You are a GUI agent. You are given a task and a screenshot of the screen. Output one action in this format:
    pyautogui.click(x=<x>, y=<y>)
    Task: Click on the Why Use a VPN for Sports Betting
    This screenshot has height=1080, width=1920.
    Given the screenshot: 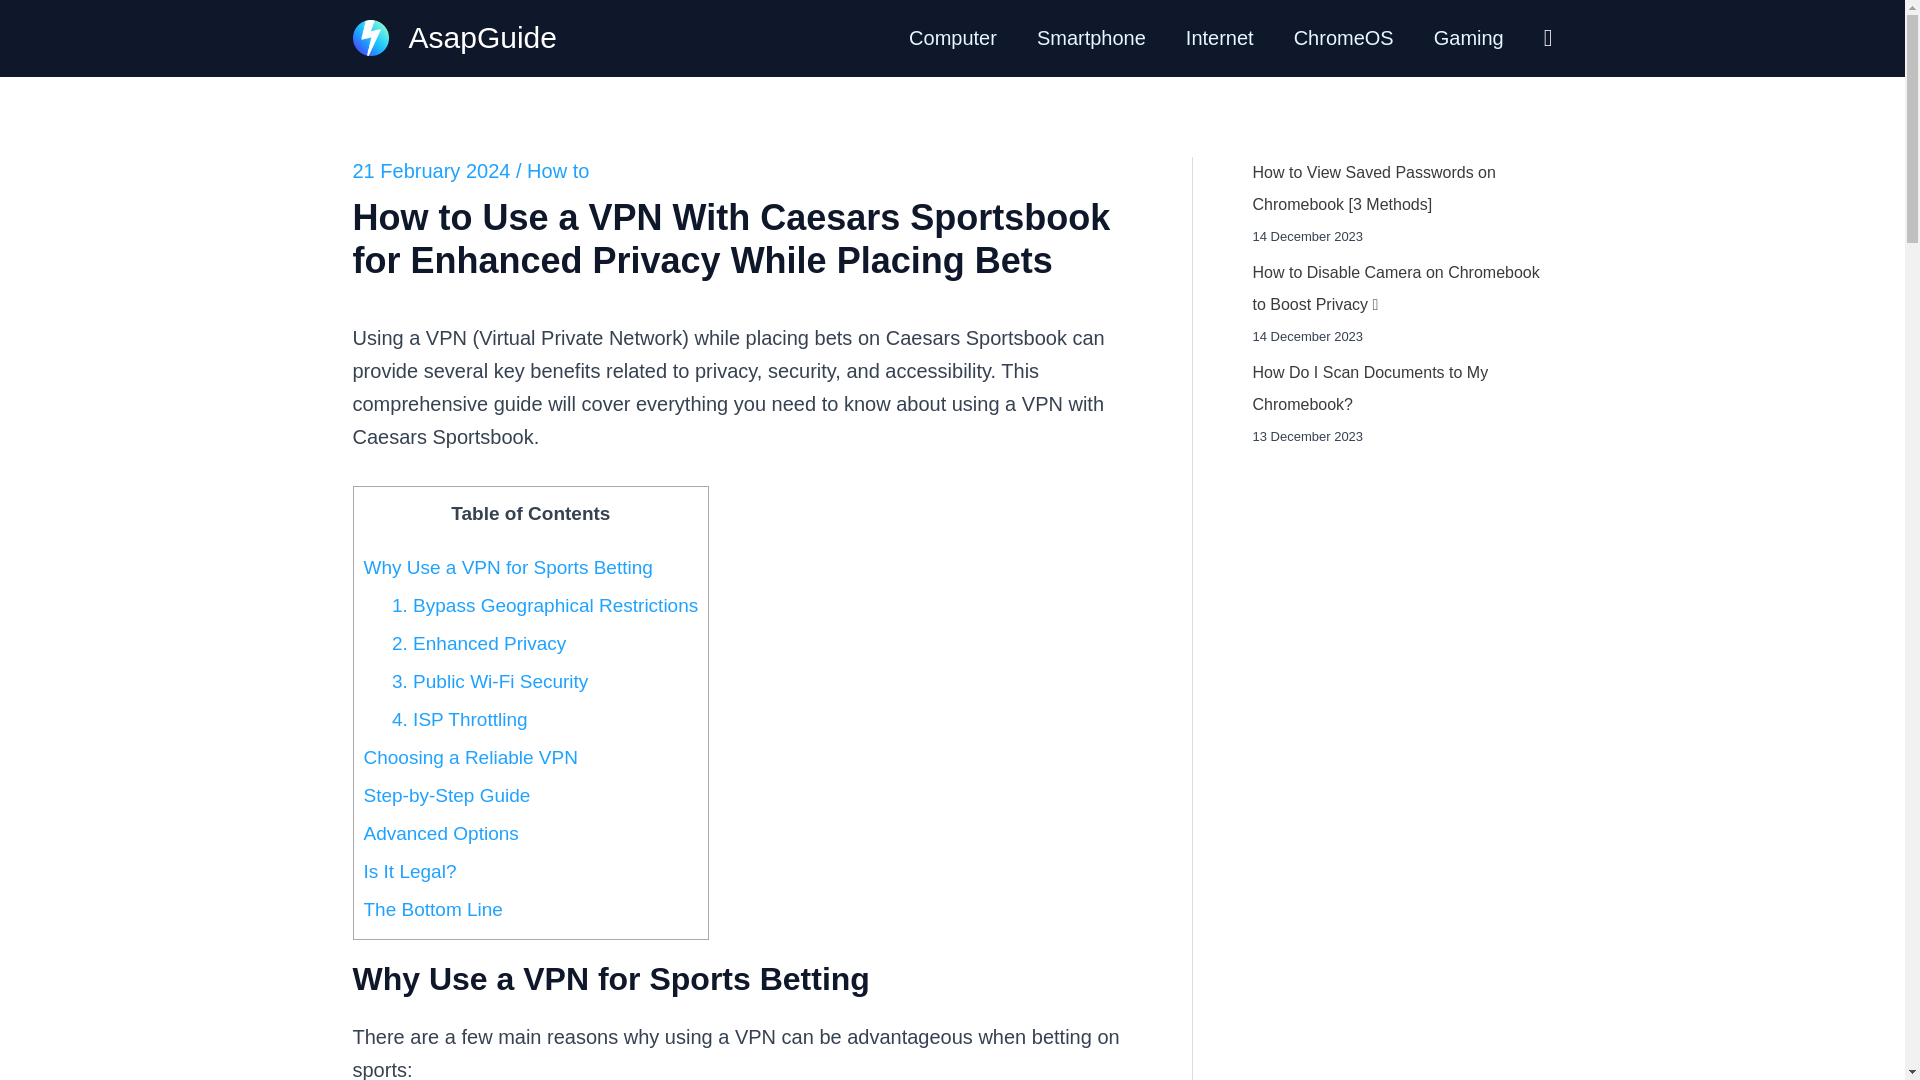 What is the action you would take?
    pyautogui.click(x=508, y=567)
    